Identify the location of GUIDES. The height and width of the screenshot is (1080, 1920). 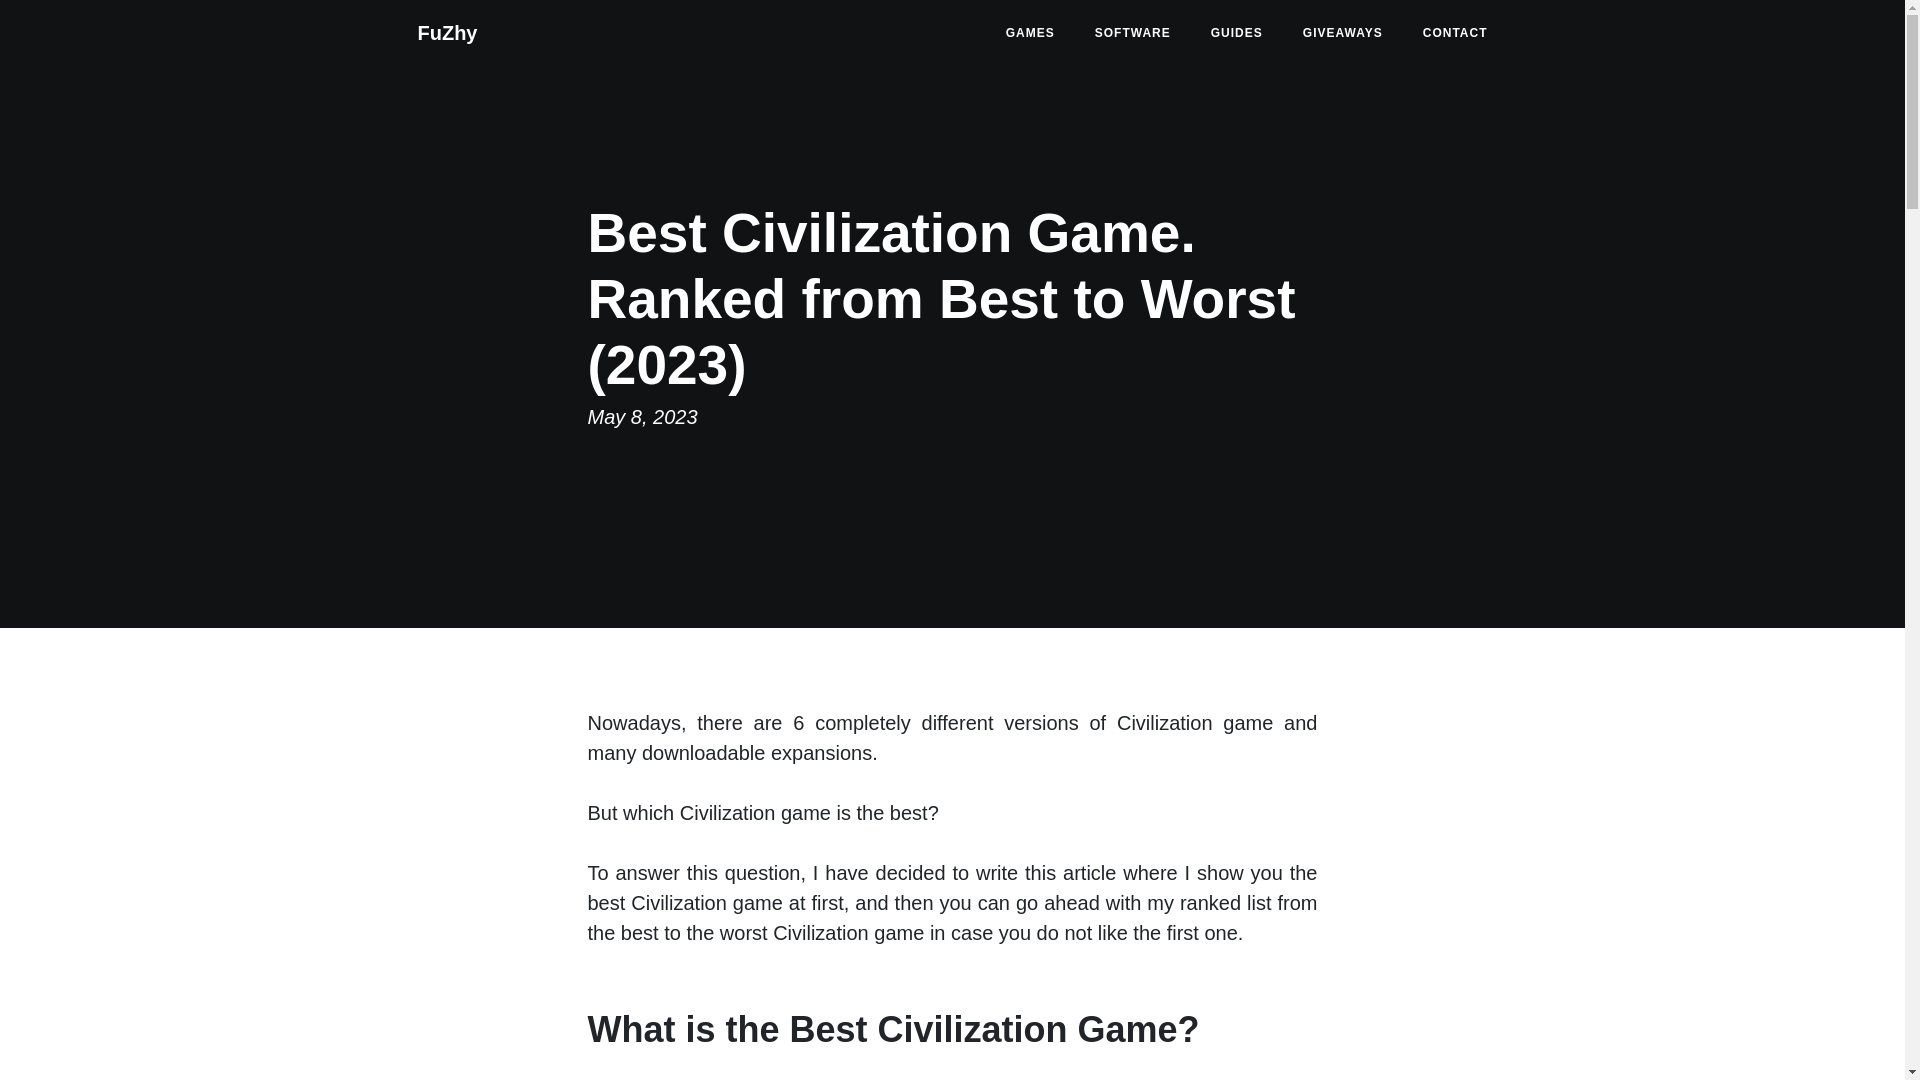
(1236, 32).